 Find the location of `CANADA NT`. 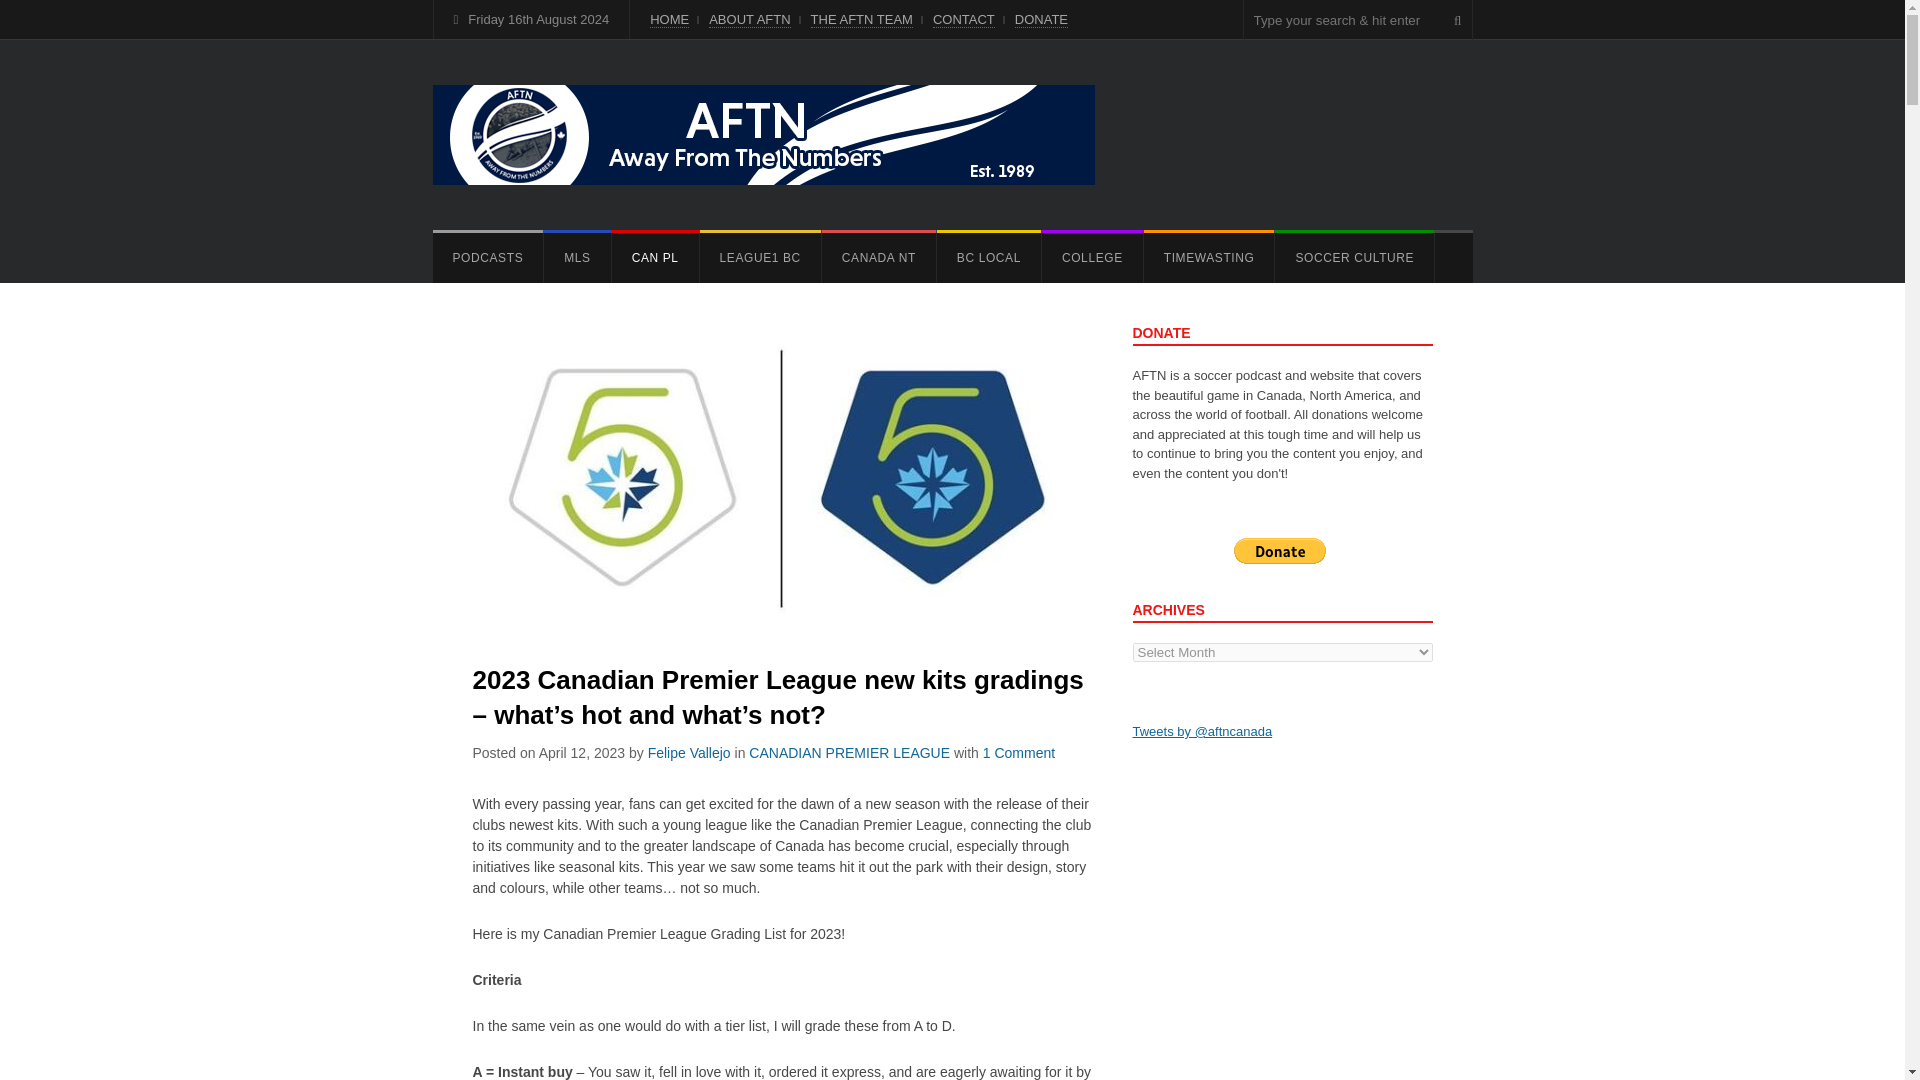

CANADA NT is located at coordinates (878, 258).